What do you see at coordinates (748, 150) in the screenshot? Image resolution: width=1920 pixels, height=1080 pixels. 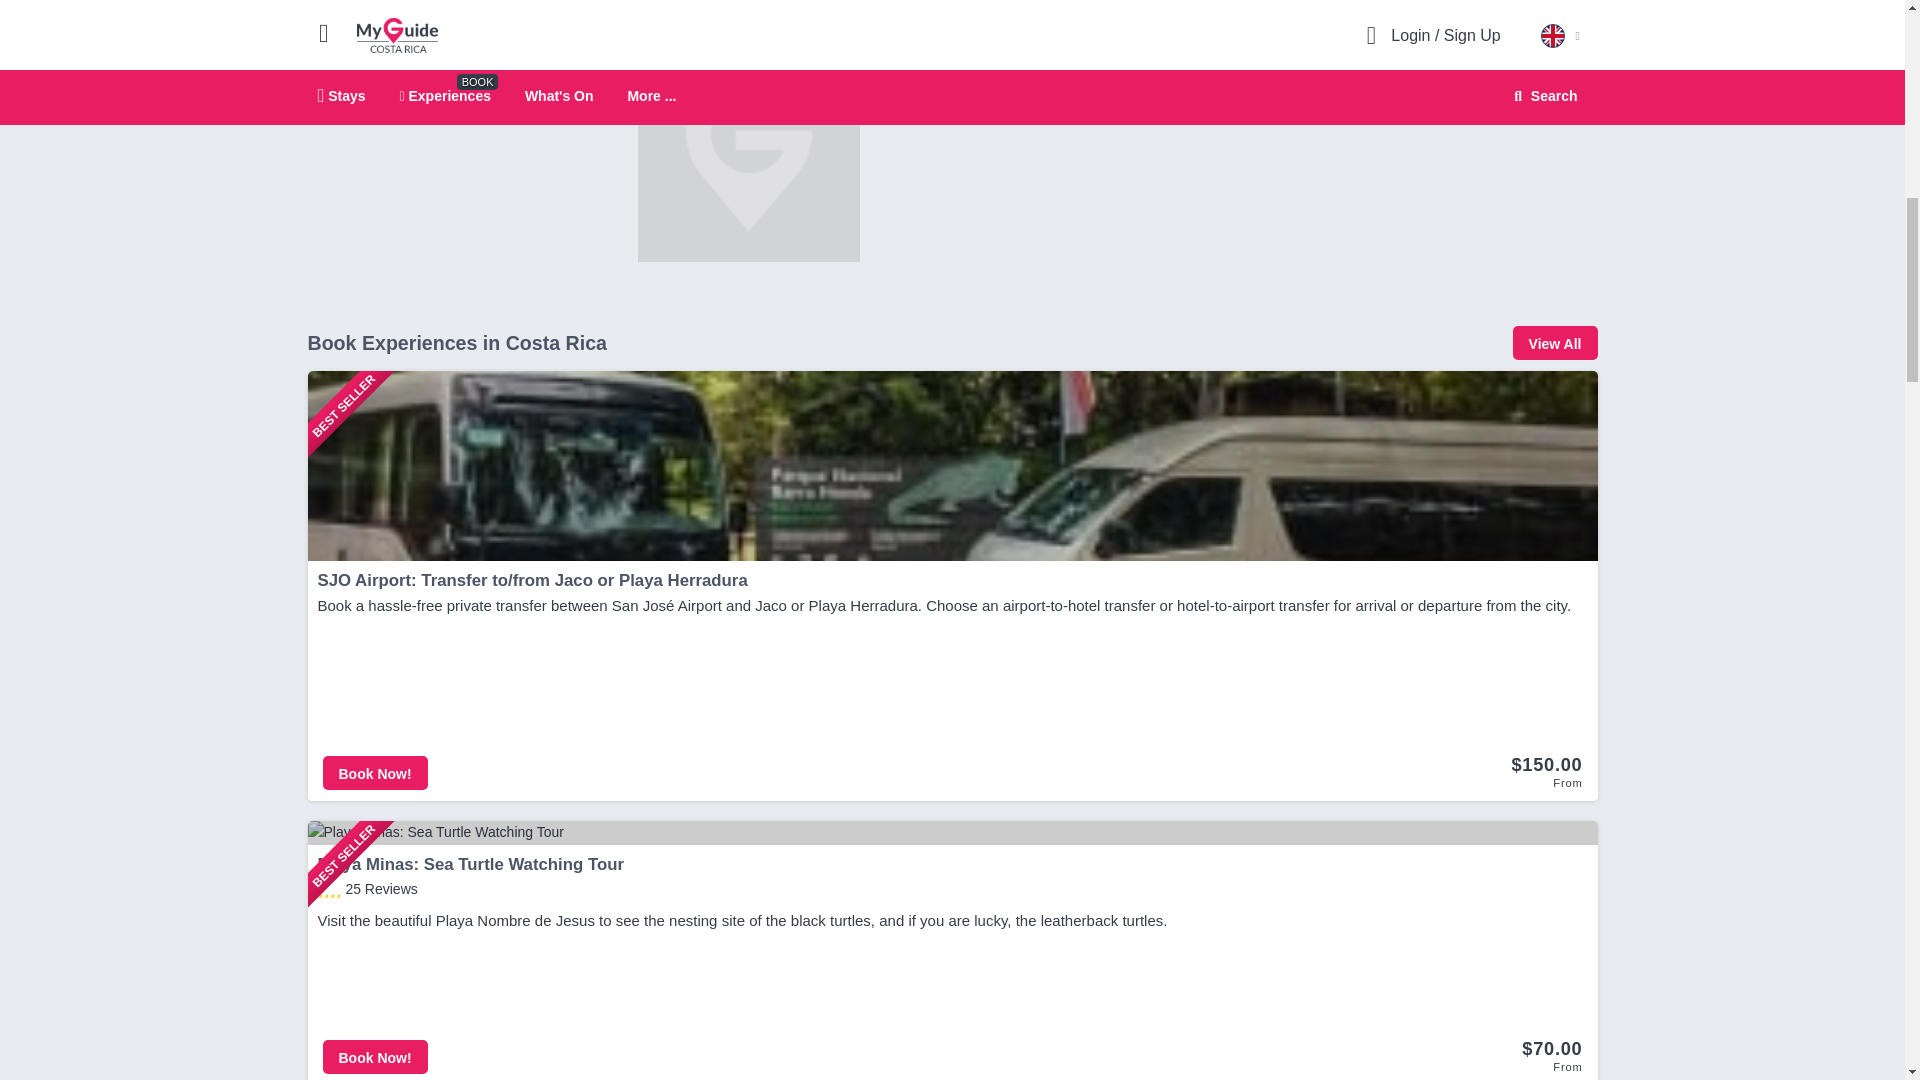 I see `Cahuita Information` at bounding box center [748, 150].